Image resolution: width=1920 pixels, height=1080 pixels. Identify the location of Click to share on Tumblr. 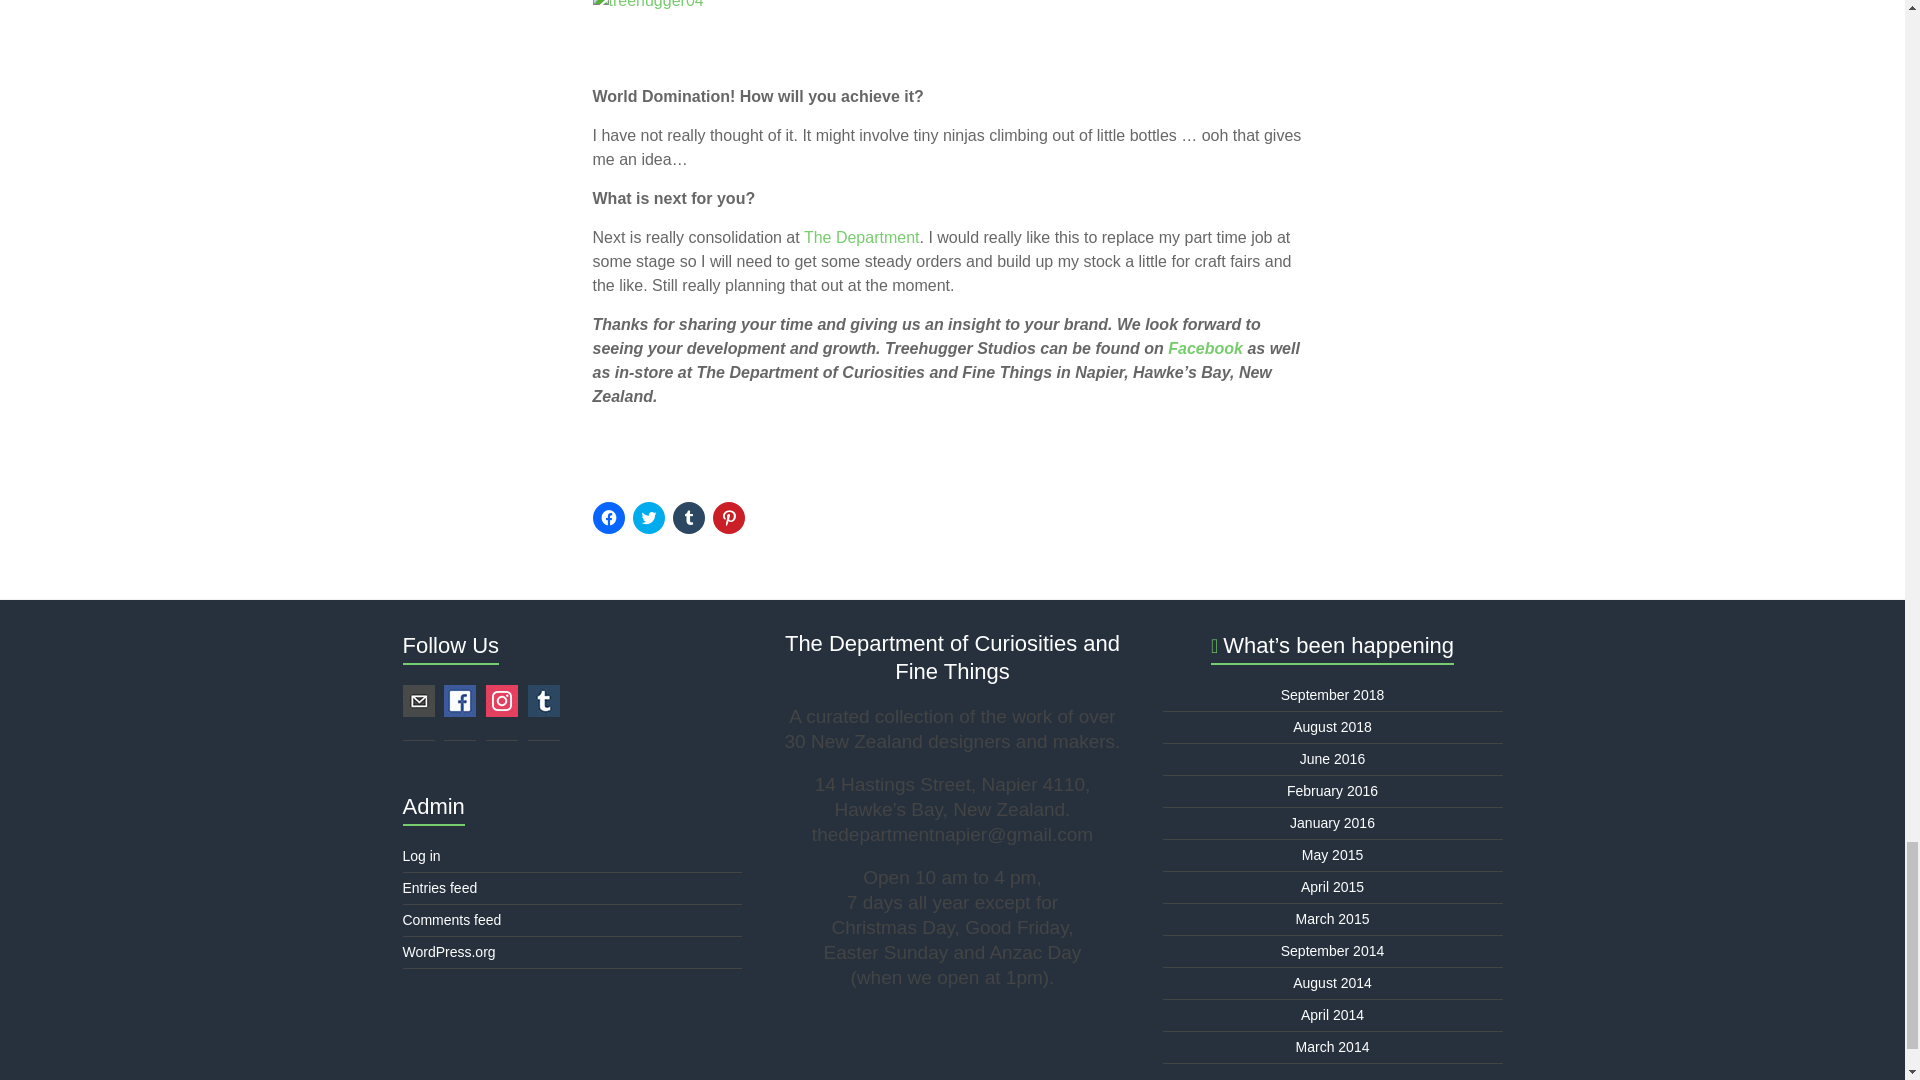
(688, 518).